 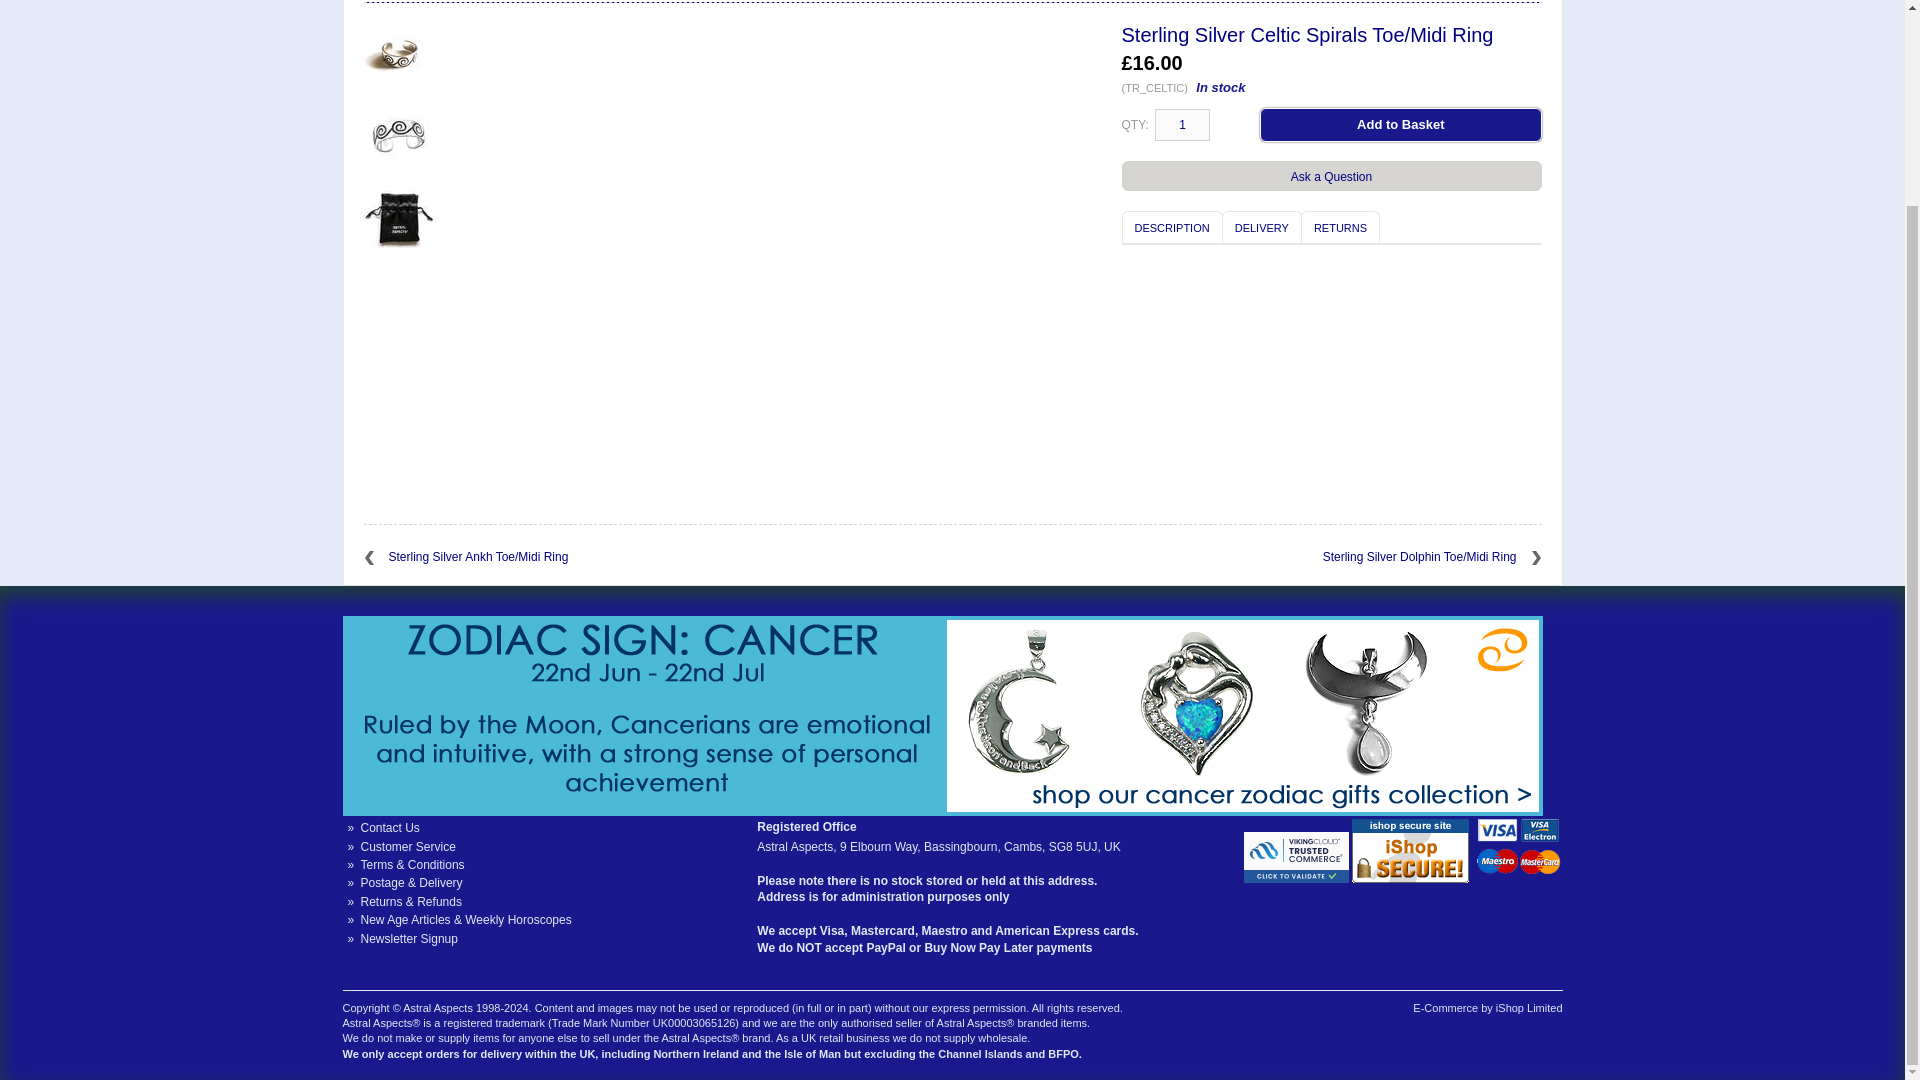 I want to click on DELIVERY, so click(x=1261, y=227).